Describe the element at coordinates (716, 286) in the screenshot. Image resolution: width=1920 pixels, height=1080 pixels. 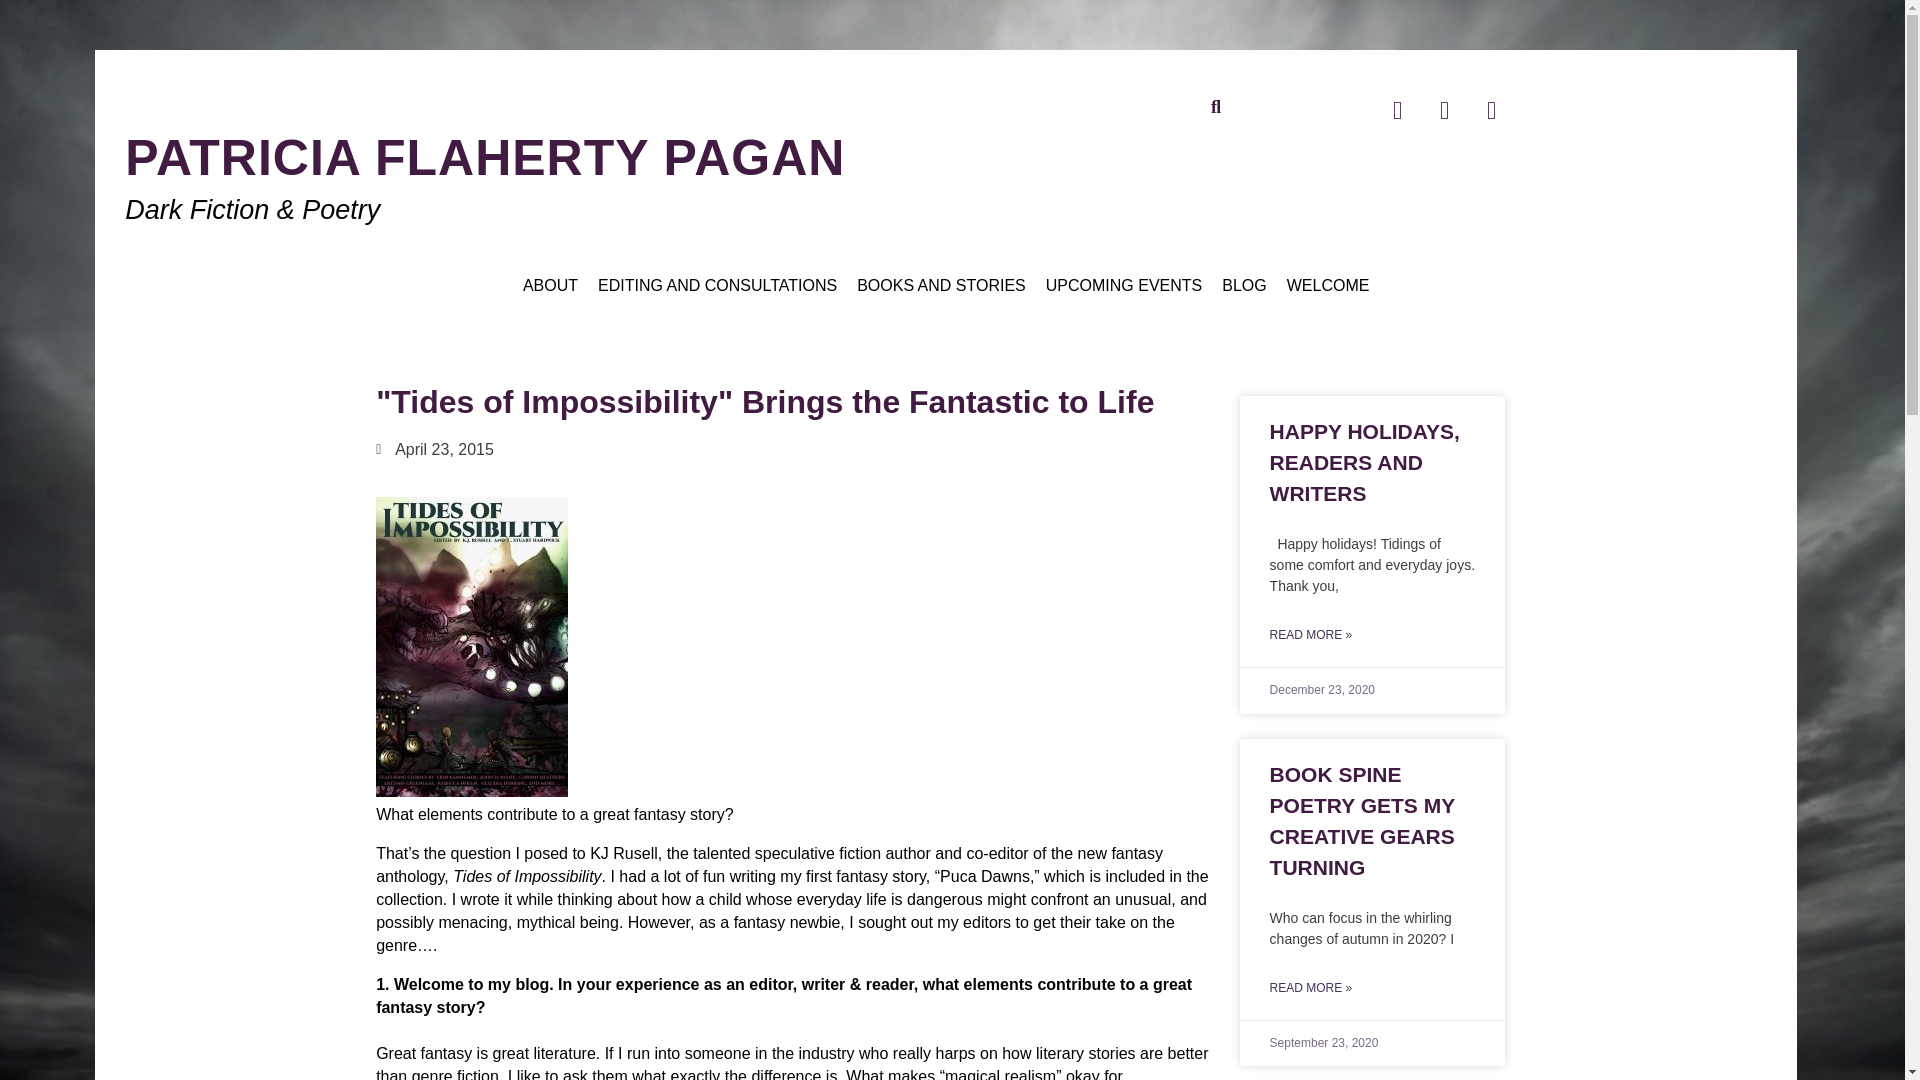
I see `EDITING AND CONSULTATIONS` at that location.